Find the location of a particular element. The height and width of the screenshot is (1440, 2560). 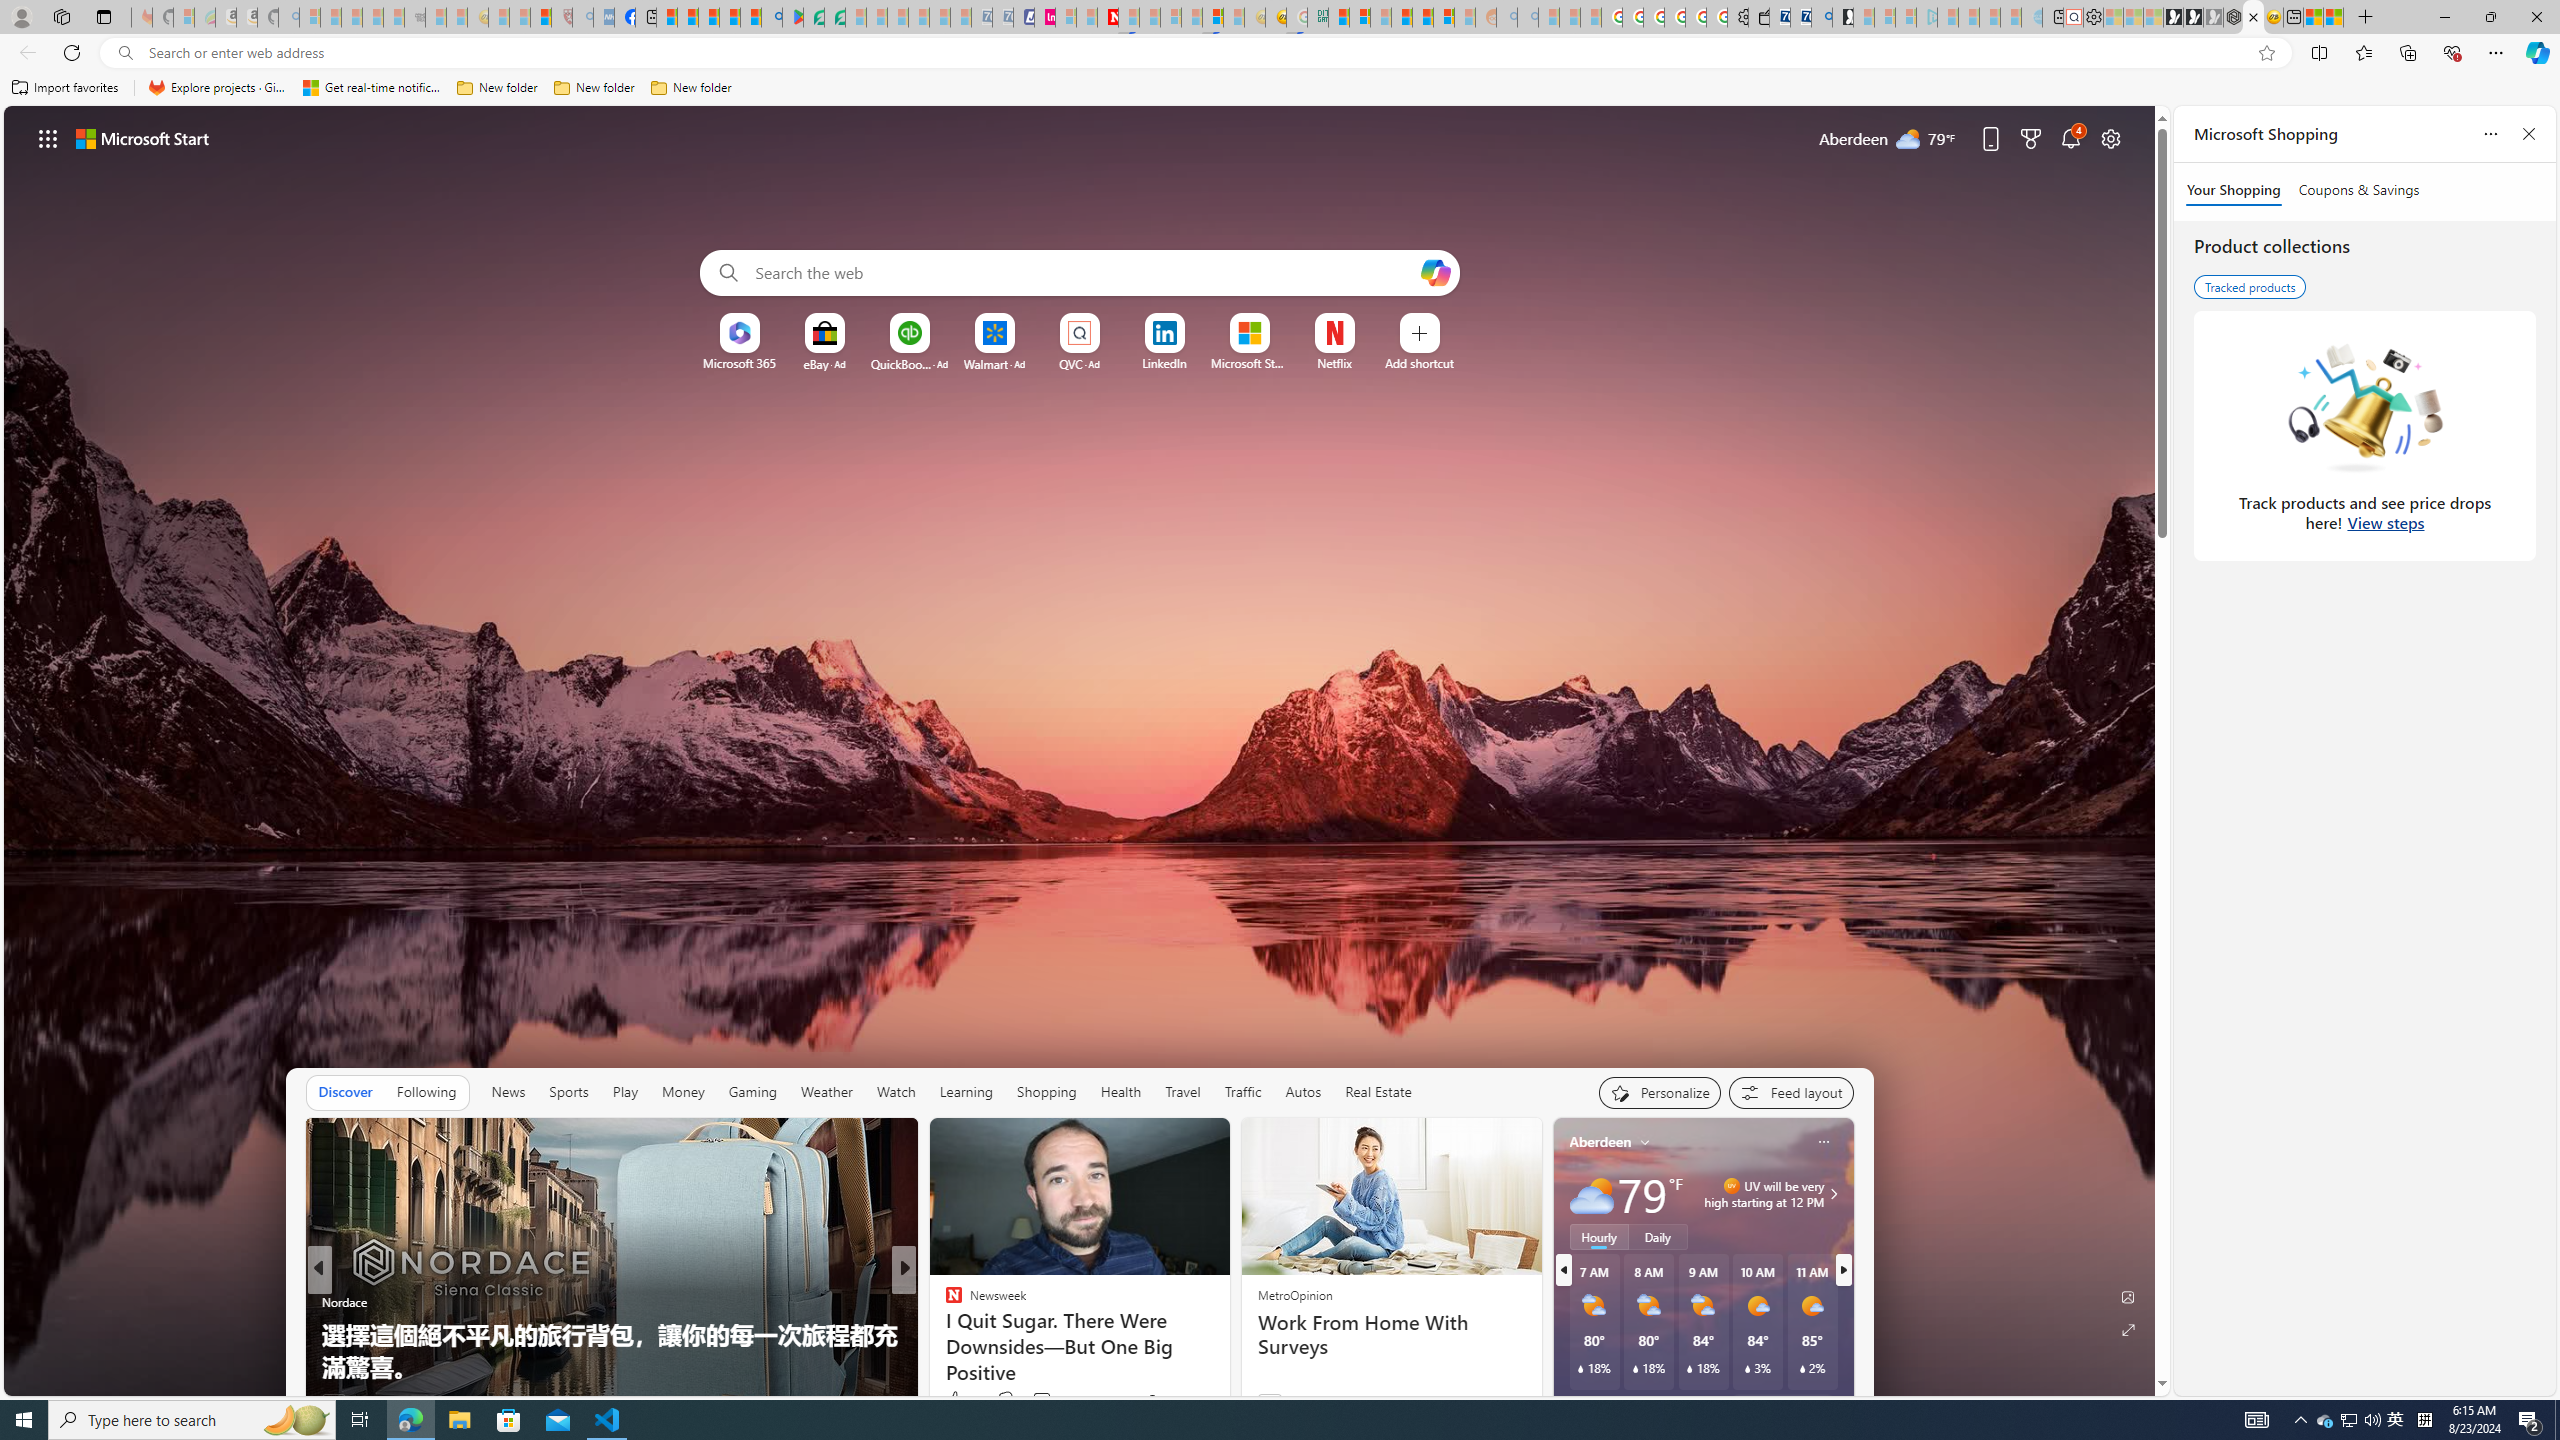

UV will be very high starting at 12 PM is located at coordinates (1830, 1194).